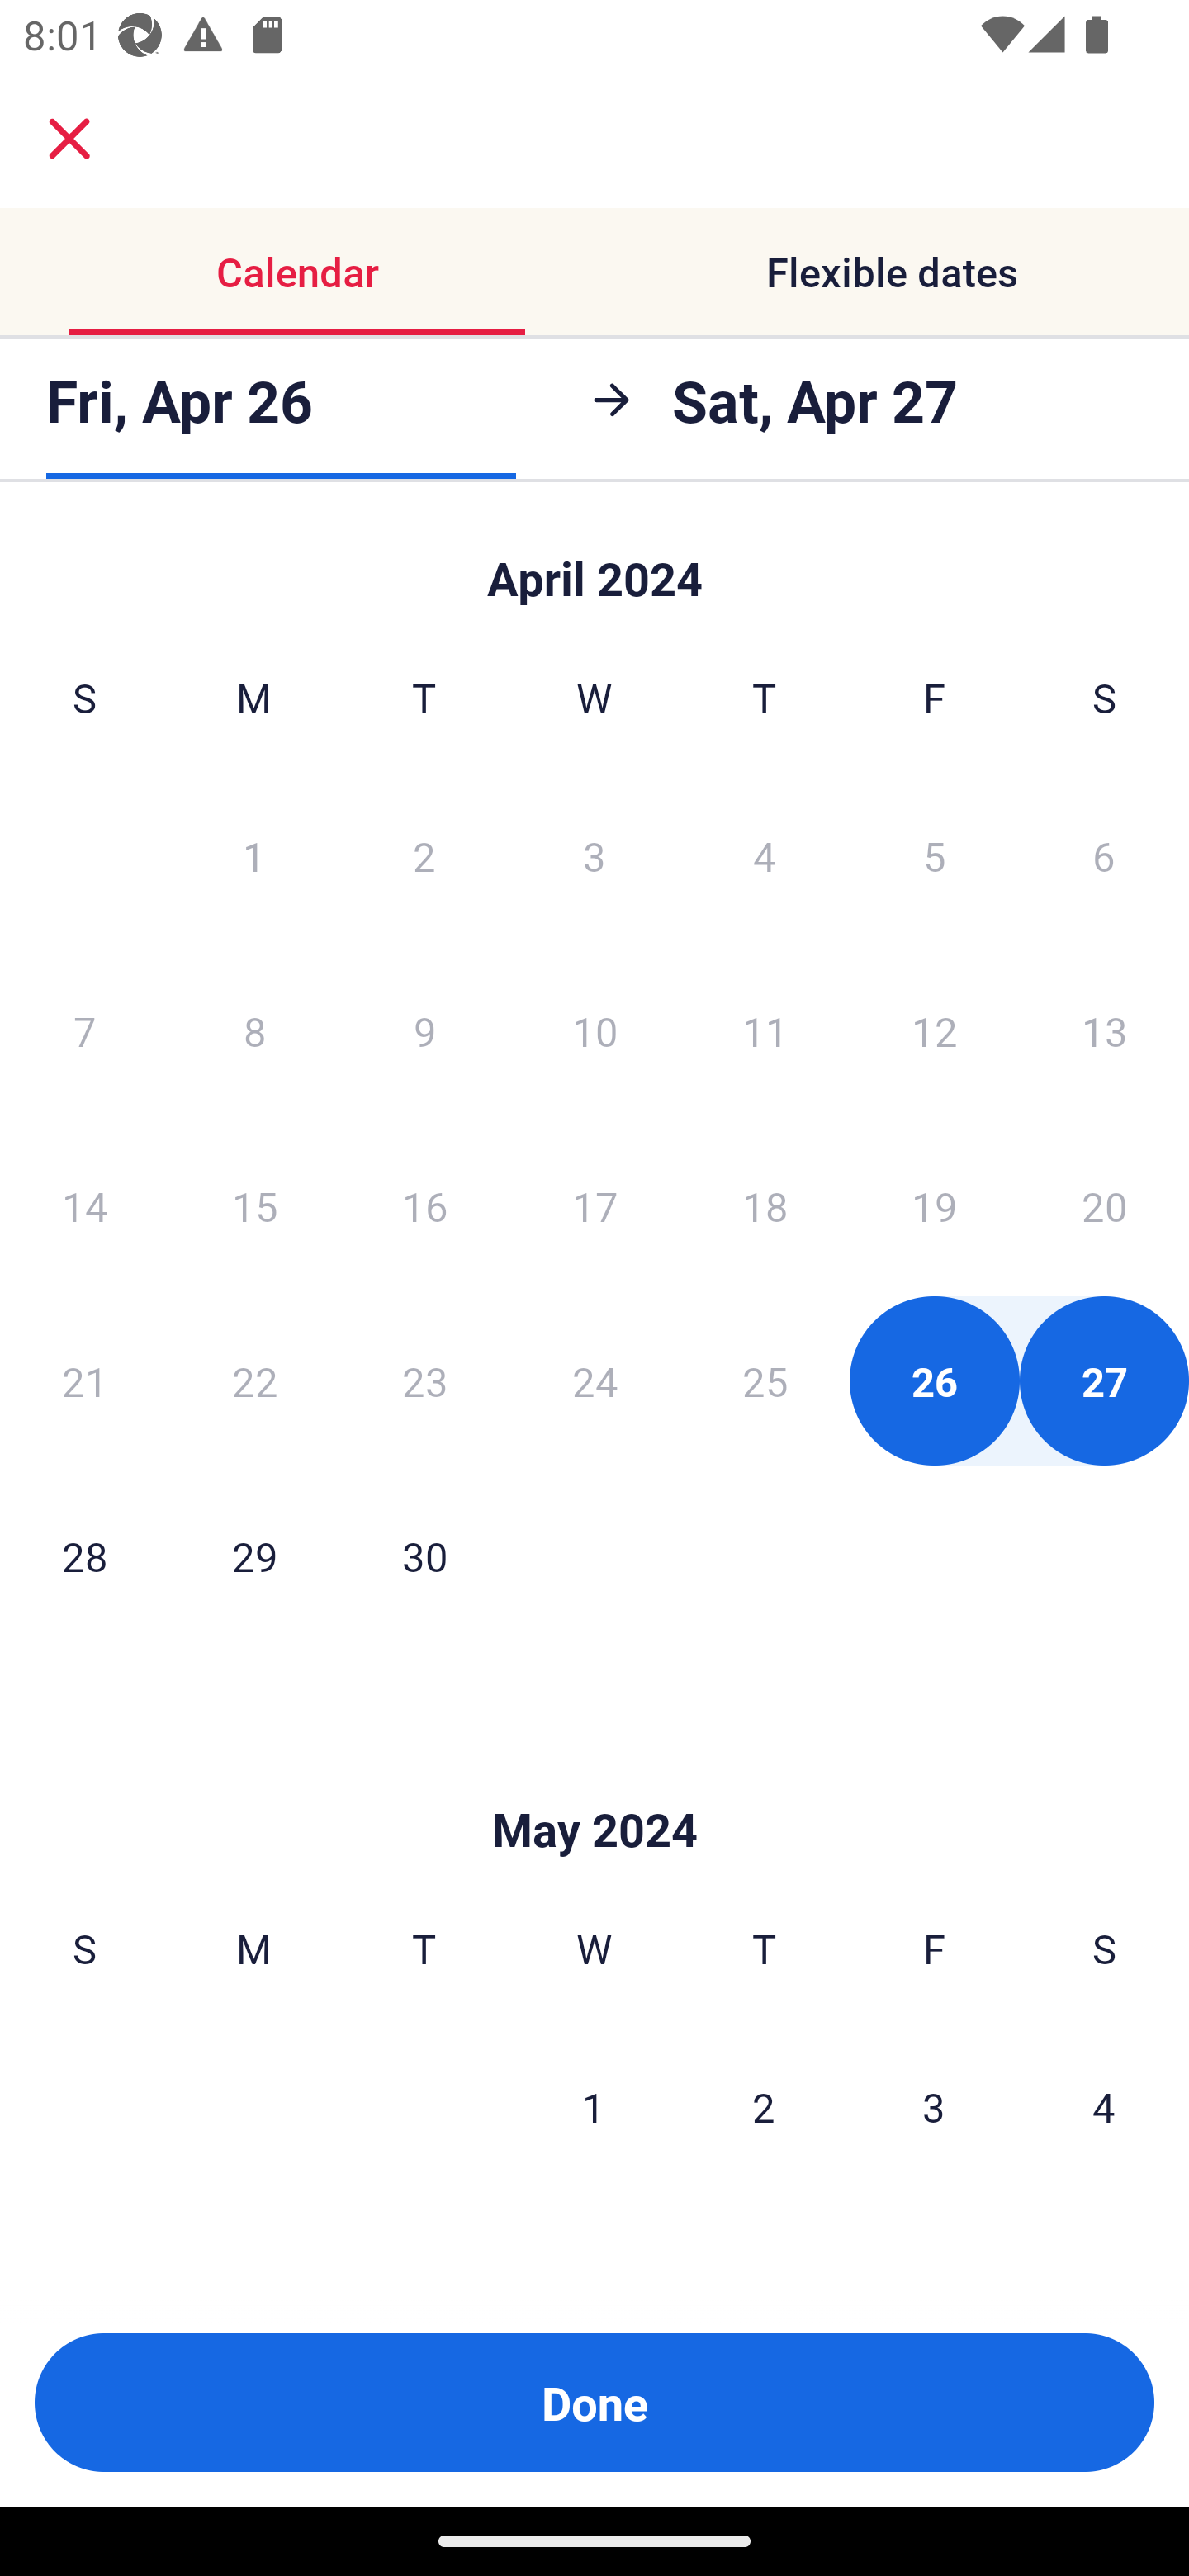 This screenshot has width=1189, height=2576. Describe the element at coordinates (424, 855) in the screenshot. I see `2 Tuesday, April 2, 2024` at that location.